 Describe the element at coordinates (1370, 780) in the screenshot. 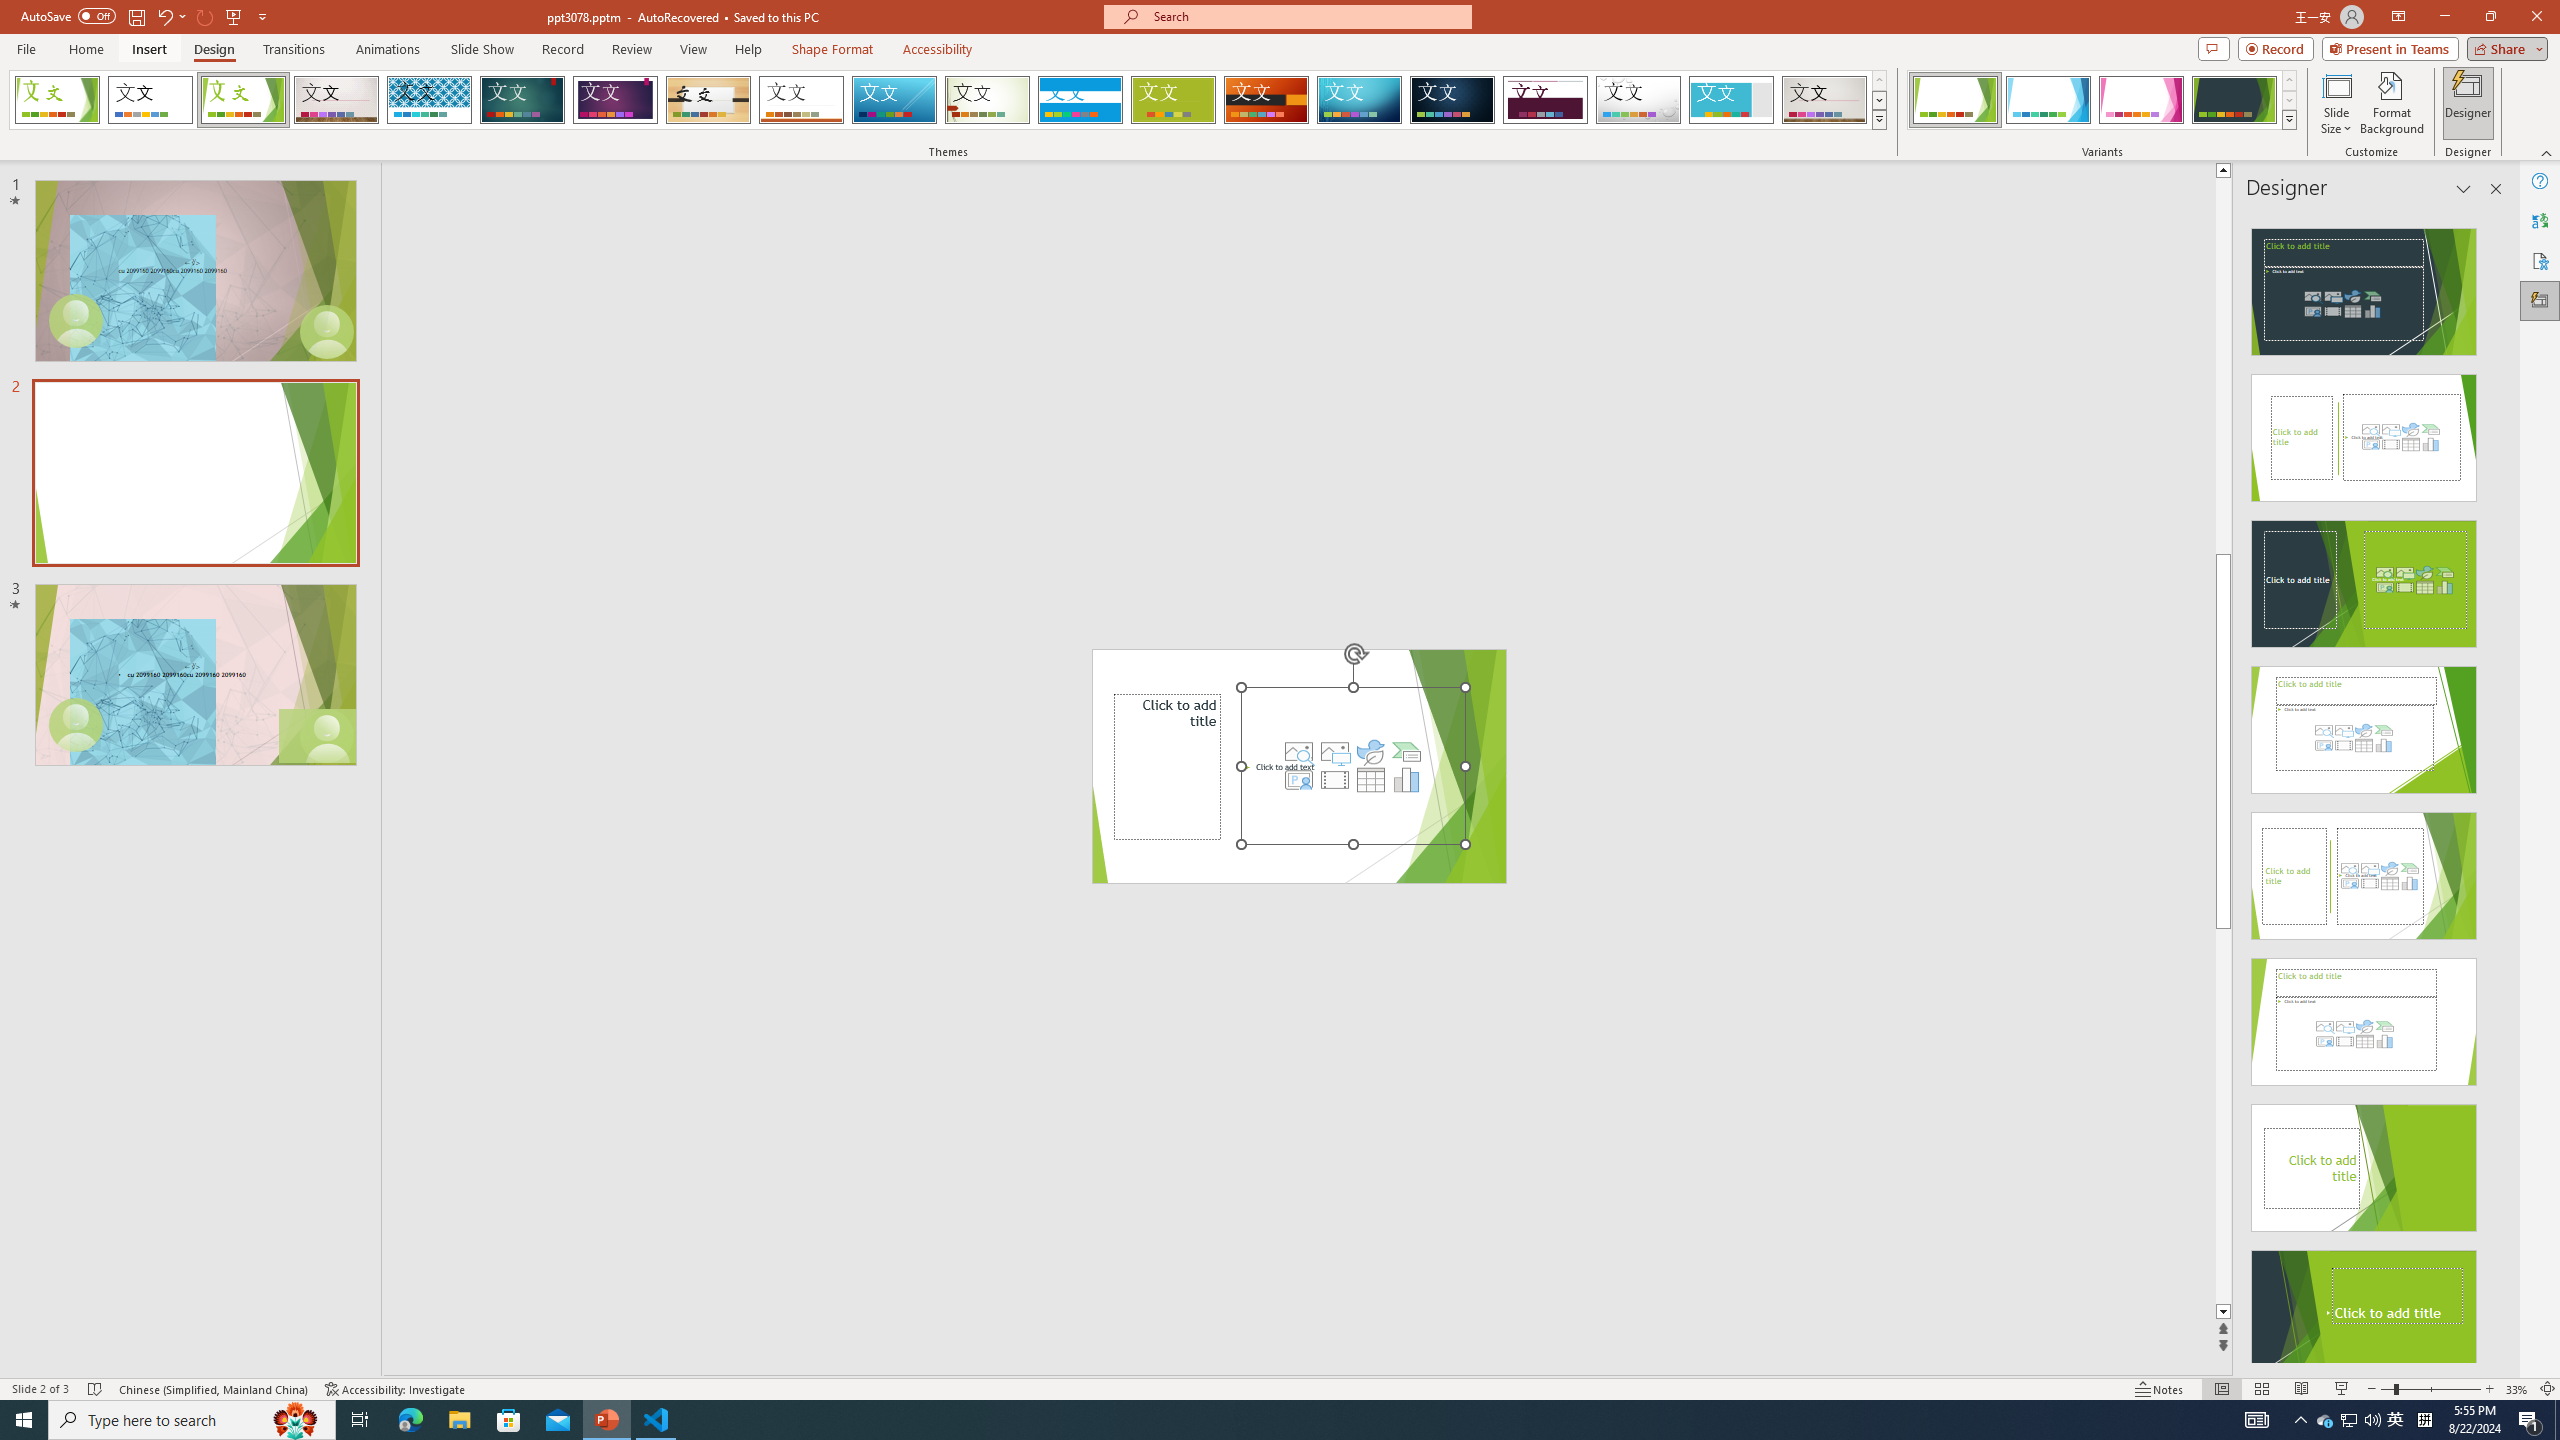

I see `Insert Table` at that location.